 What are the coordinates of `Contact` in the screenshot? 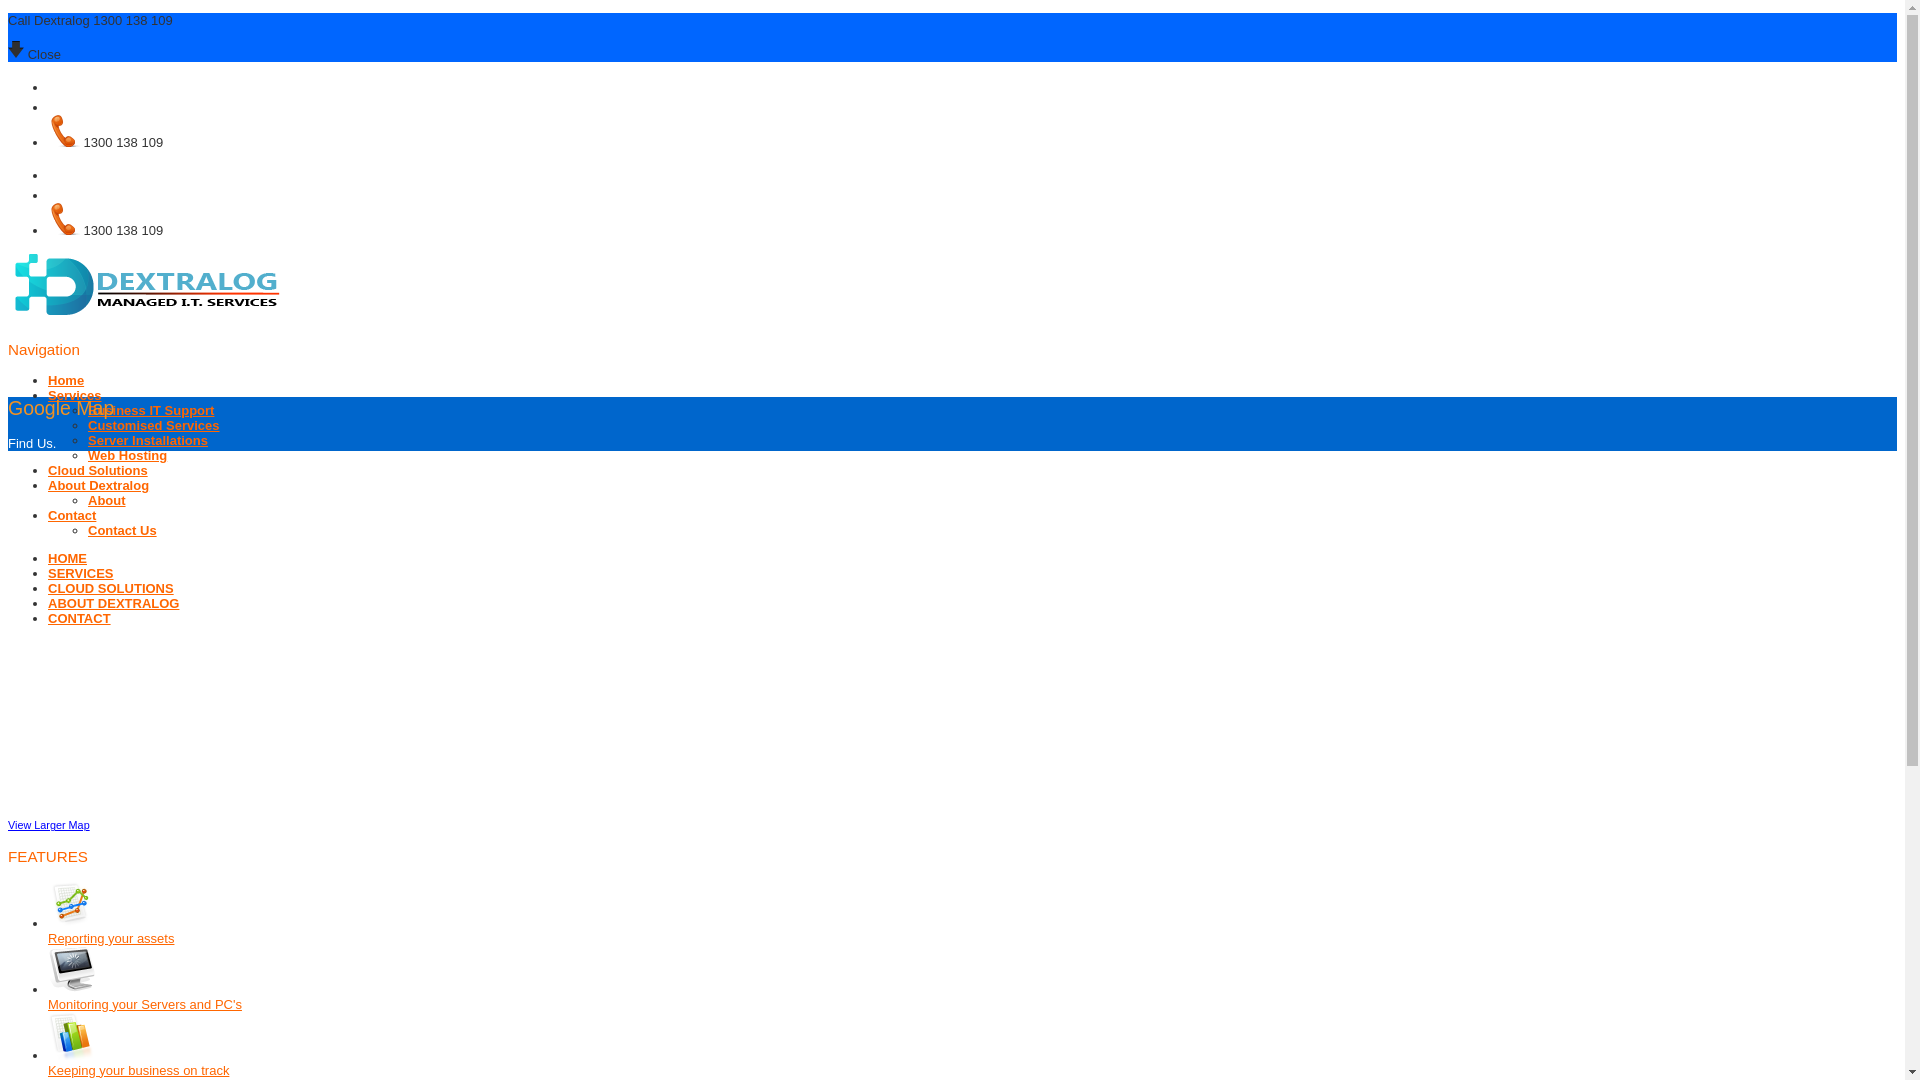 It's located at (72, 516).